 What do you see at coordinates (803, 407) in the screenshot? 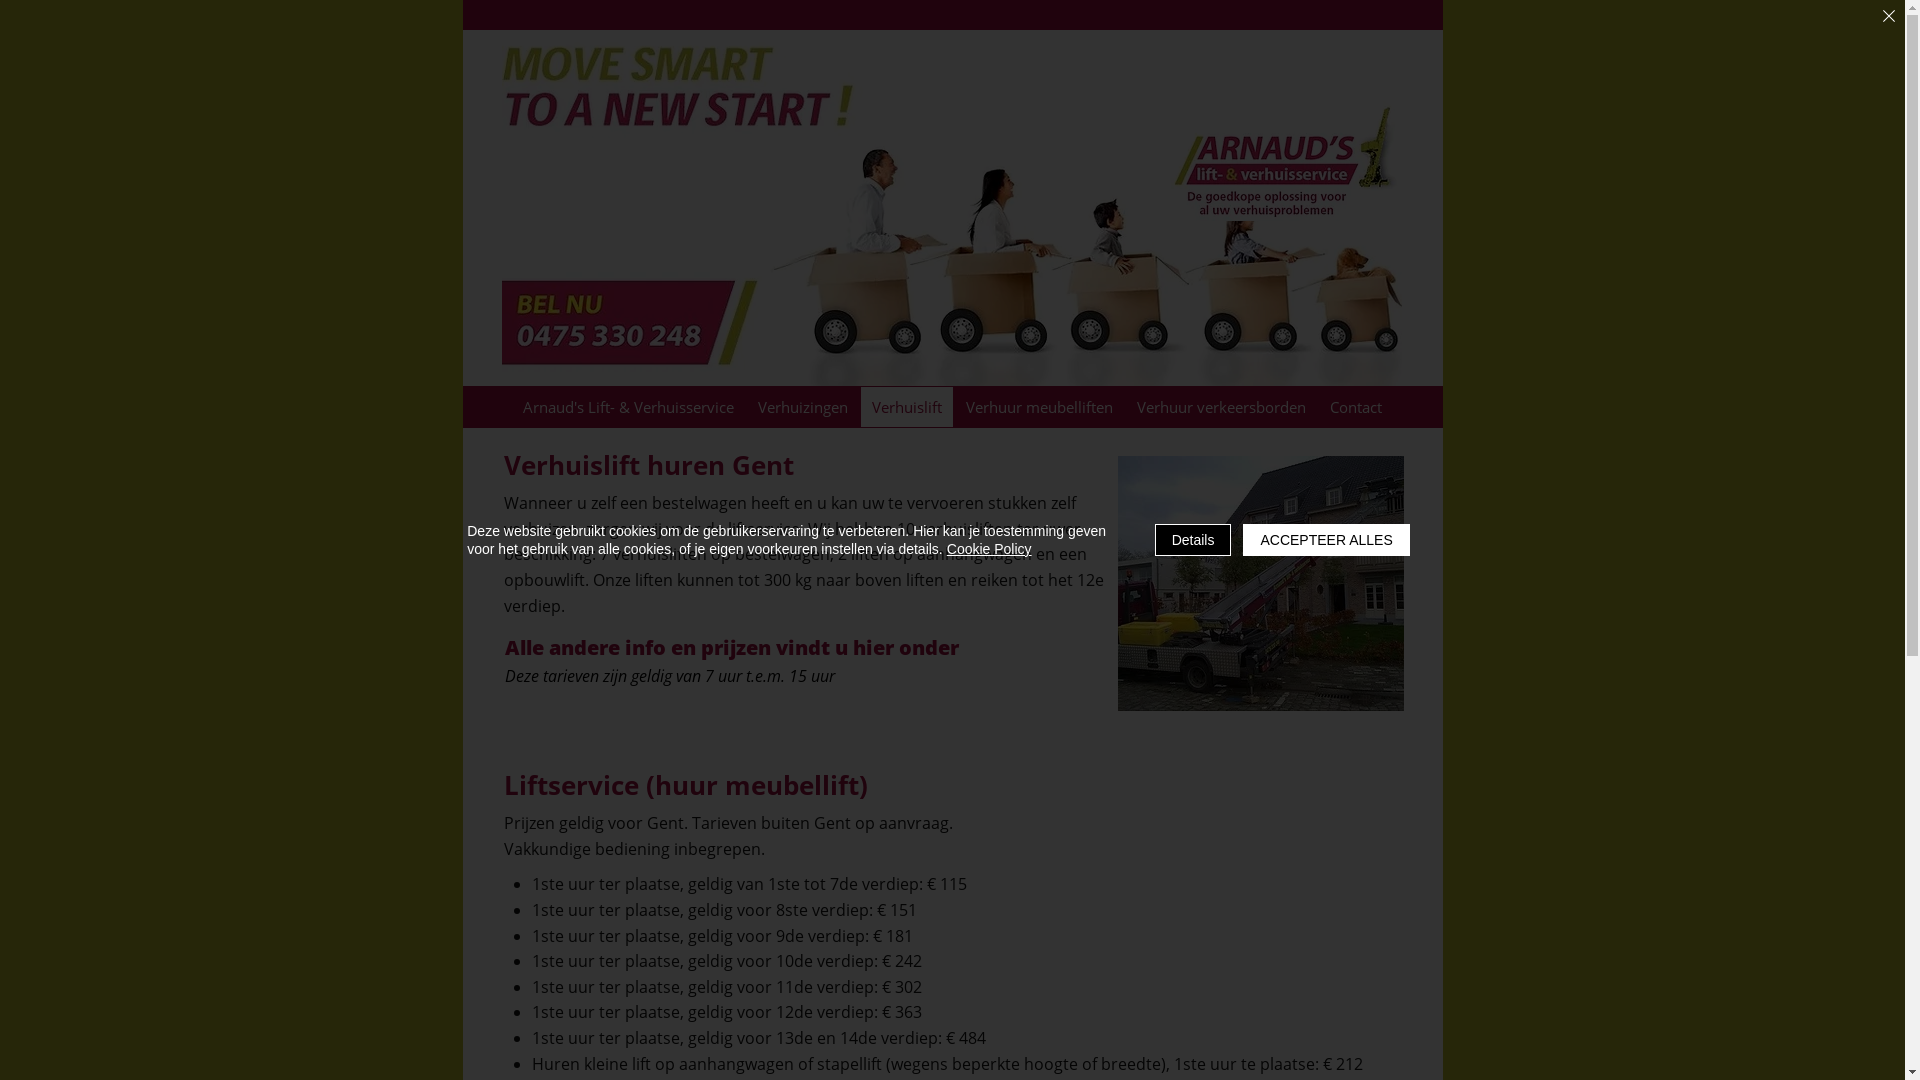
I see `Verhuizingen` at bounding box center [803, 407].